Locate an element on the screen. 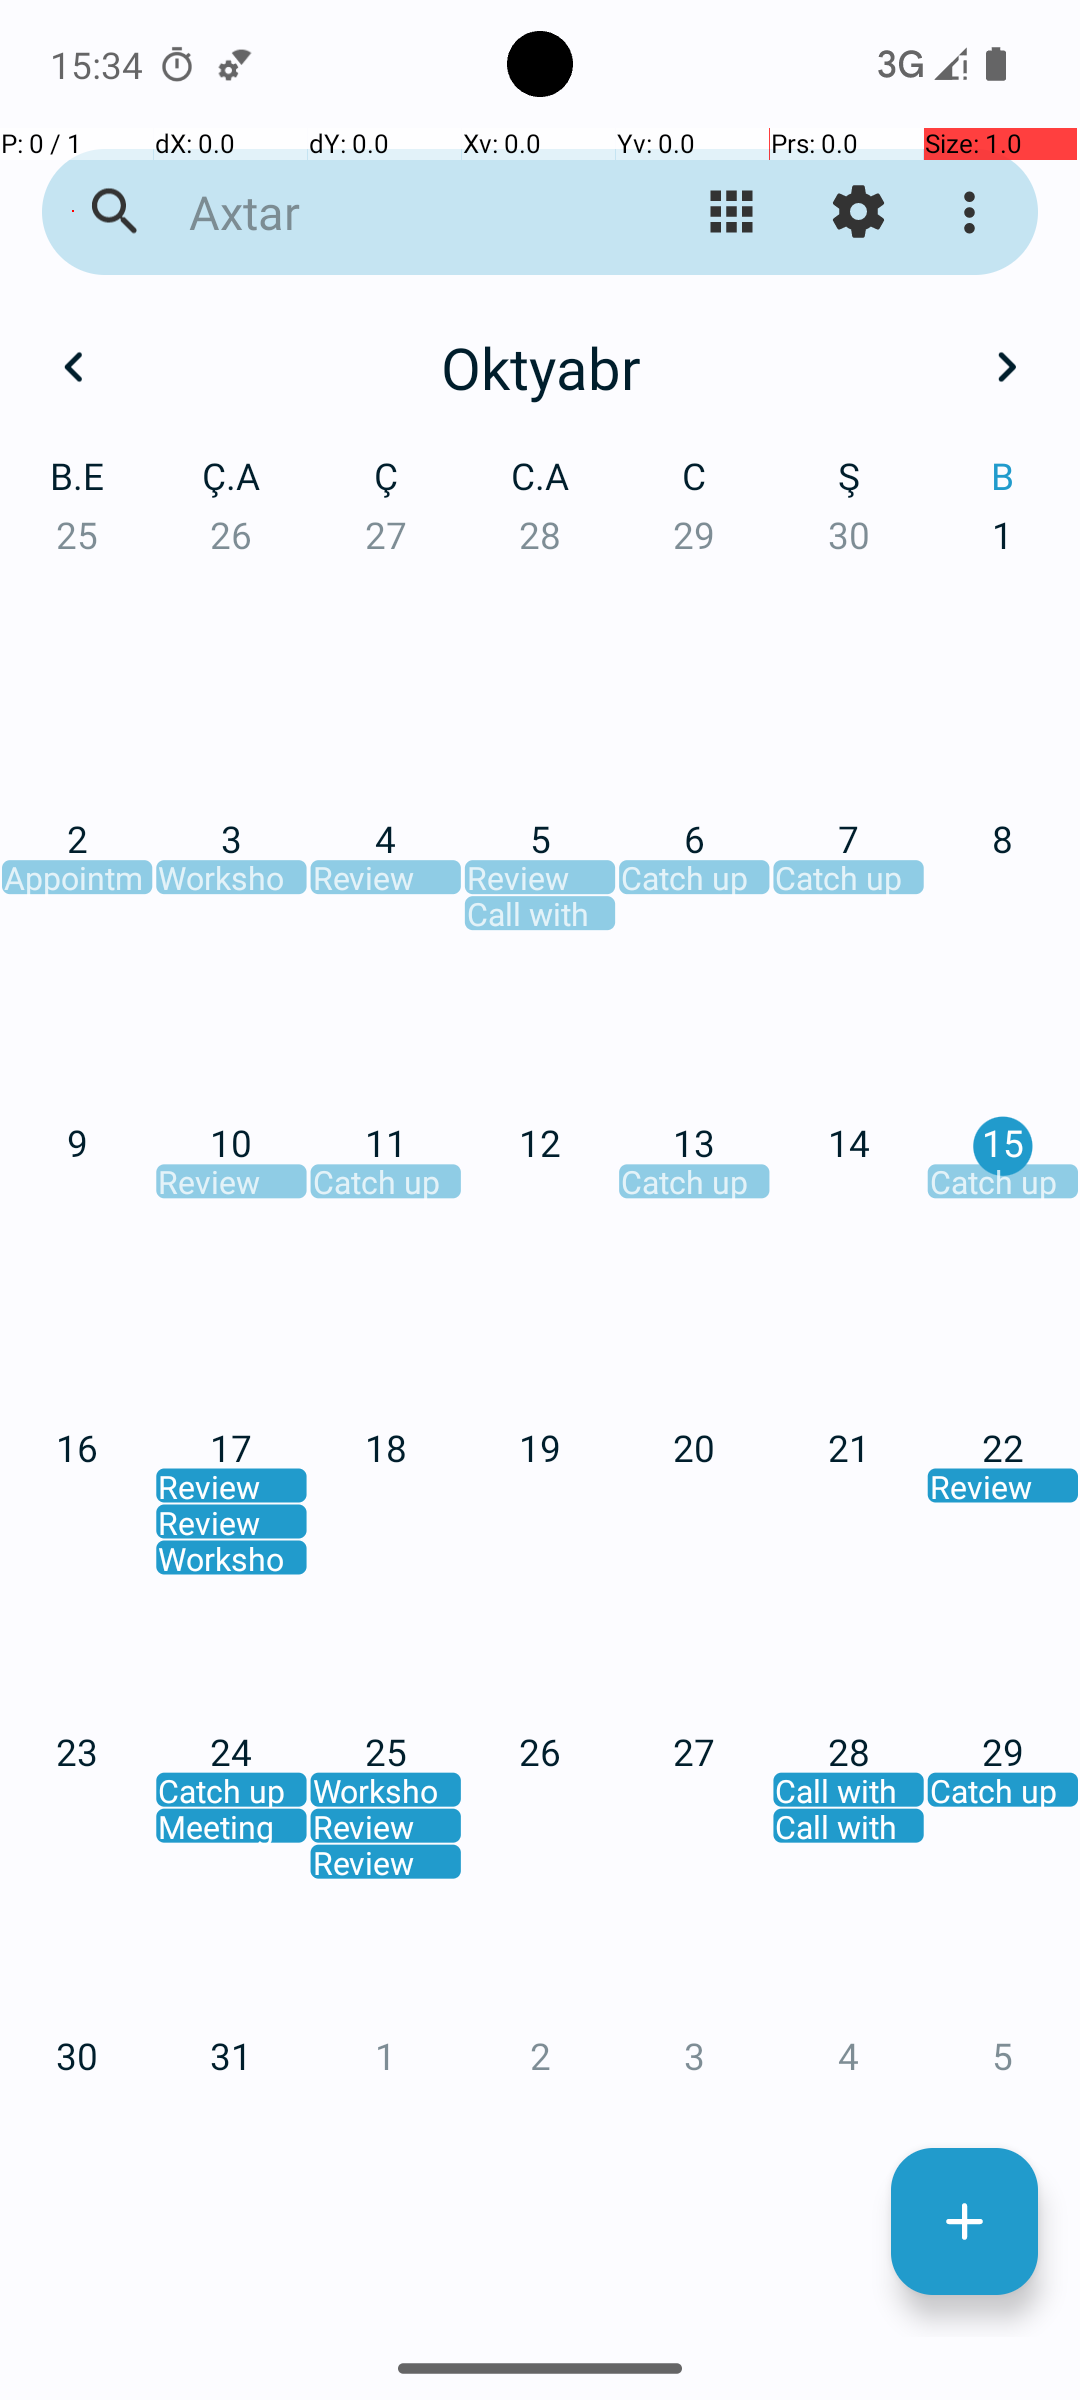 This screenshot has height=2400, width=1080. Axtar is located at coordinates (386, 212).